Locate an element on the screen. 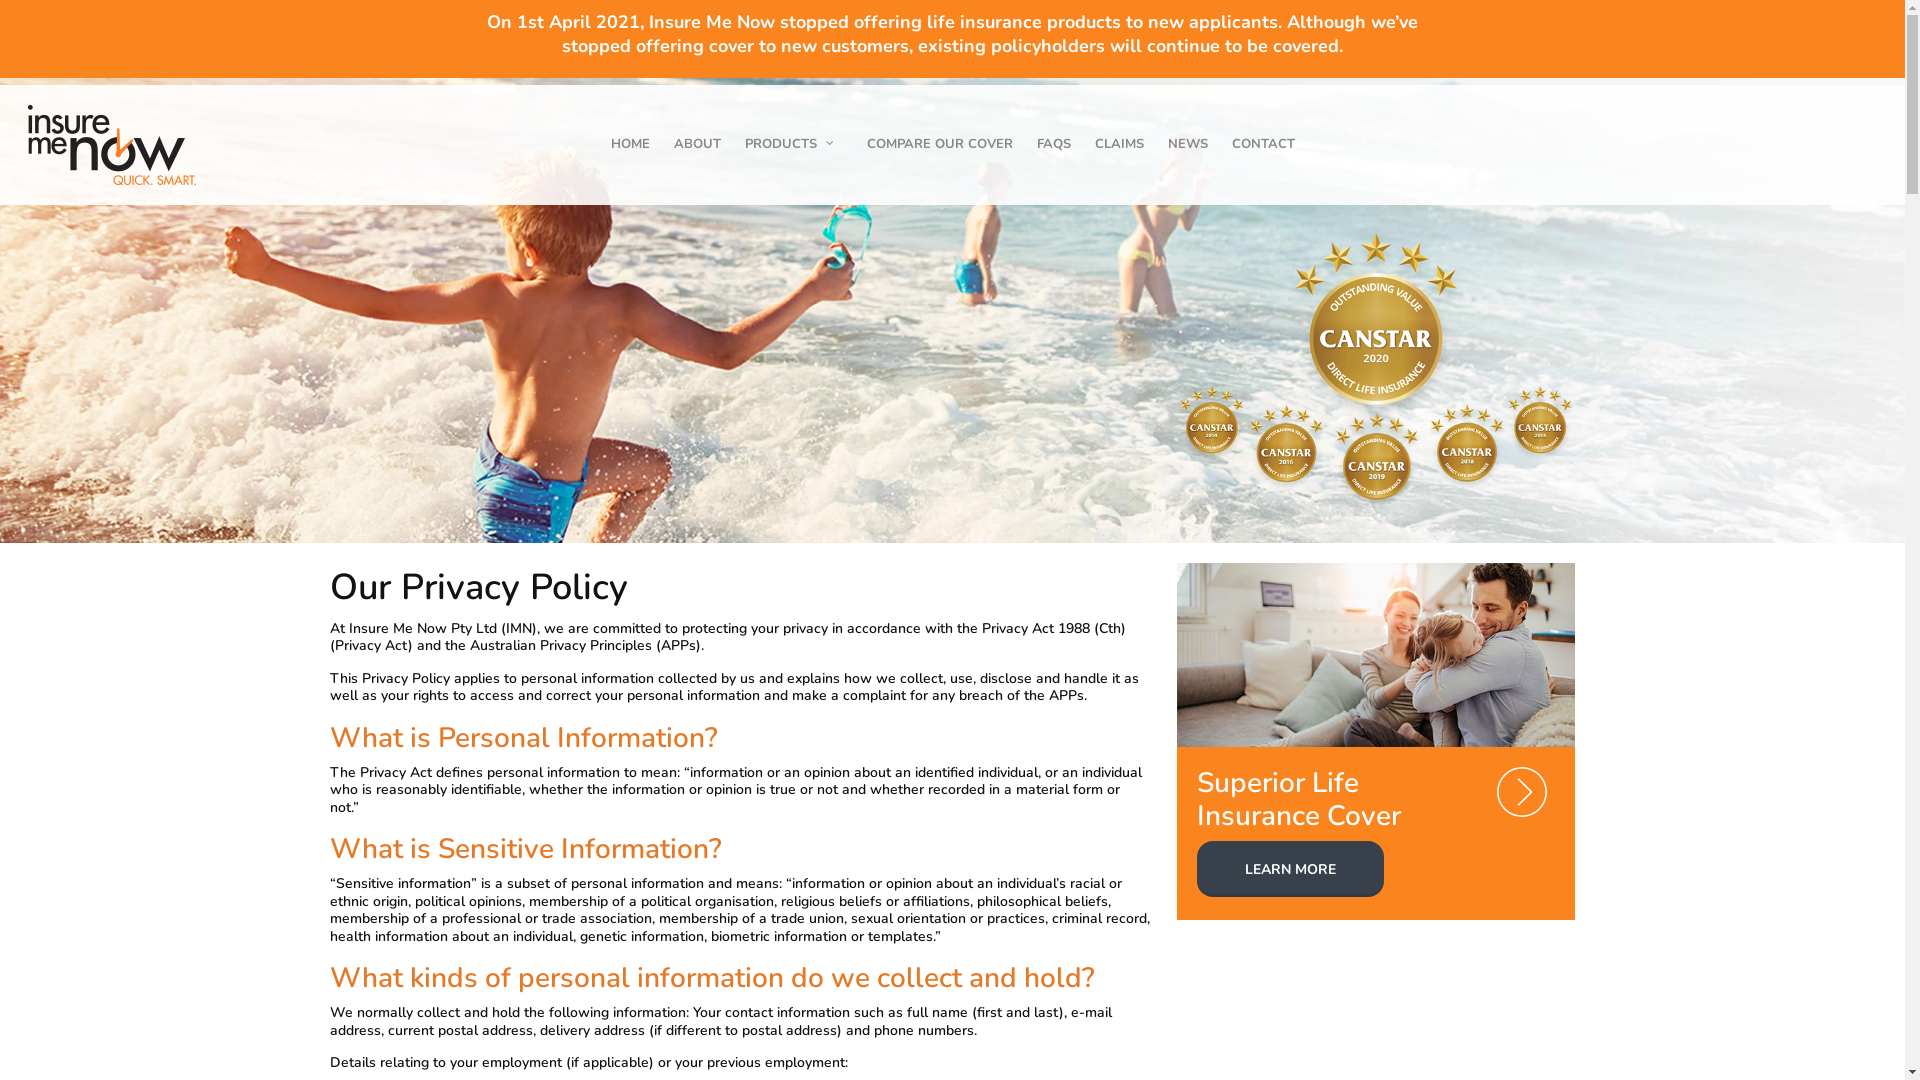 This screenshot has height=1080, width=1920. ABOUT is located at coordinates (698, 154).